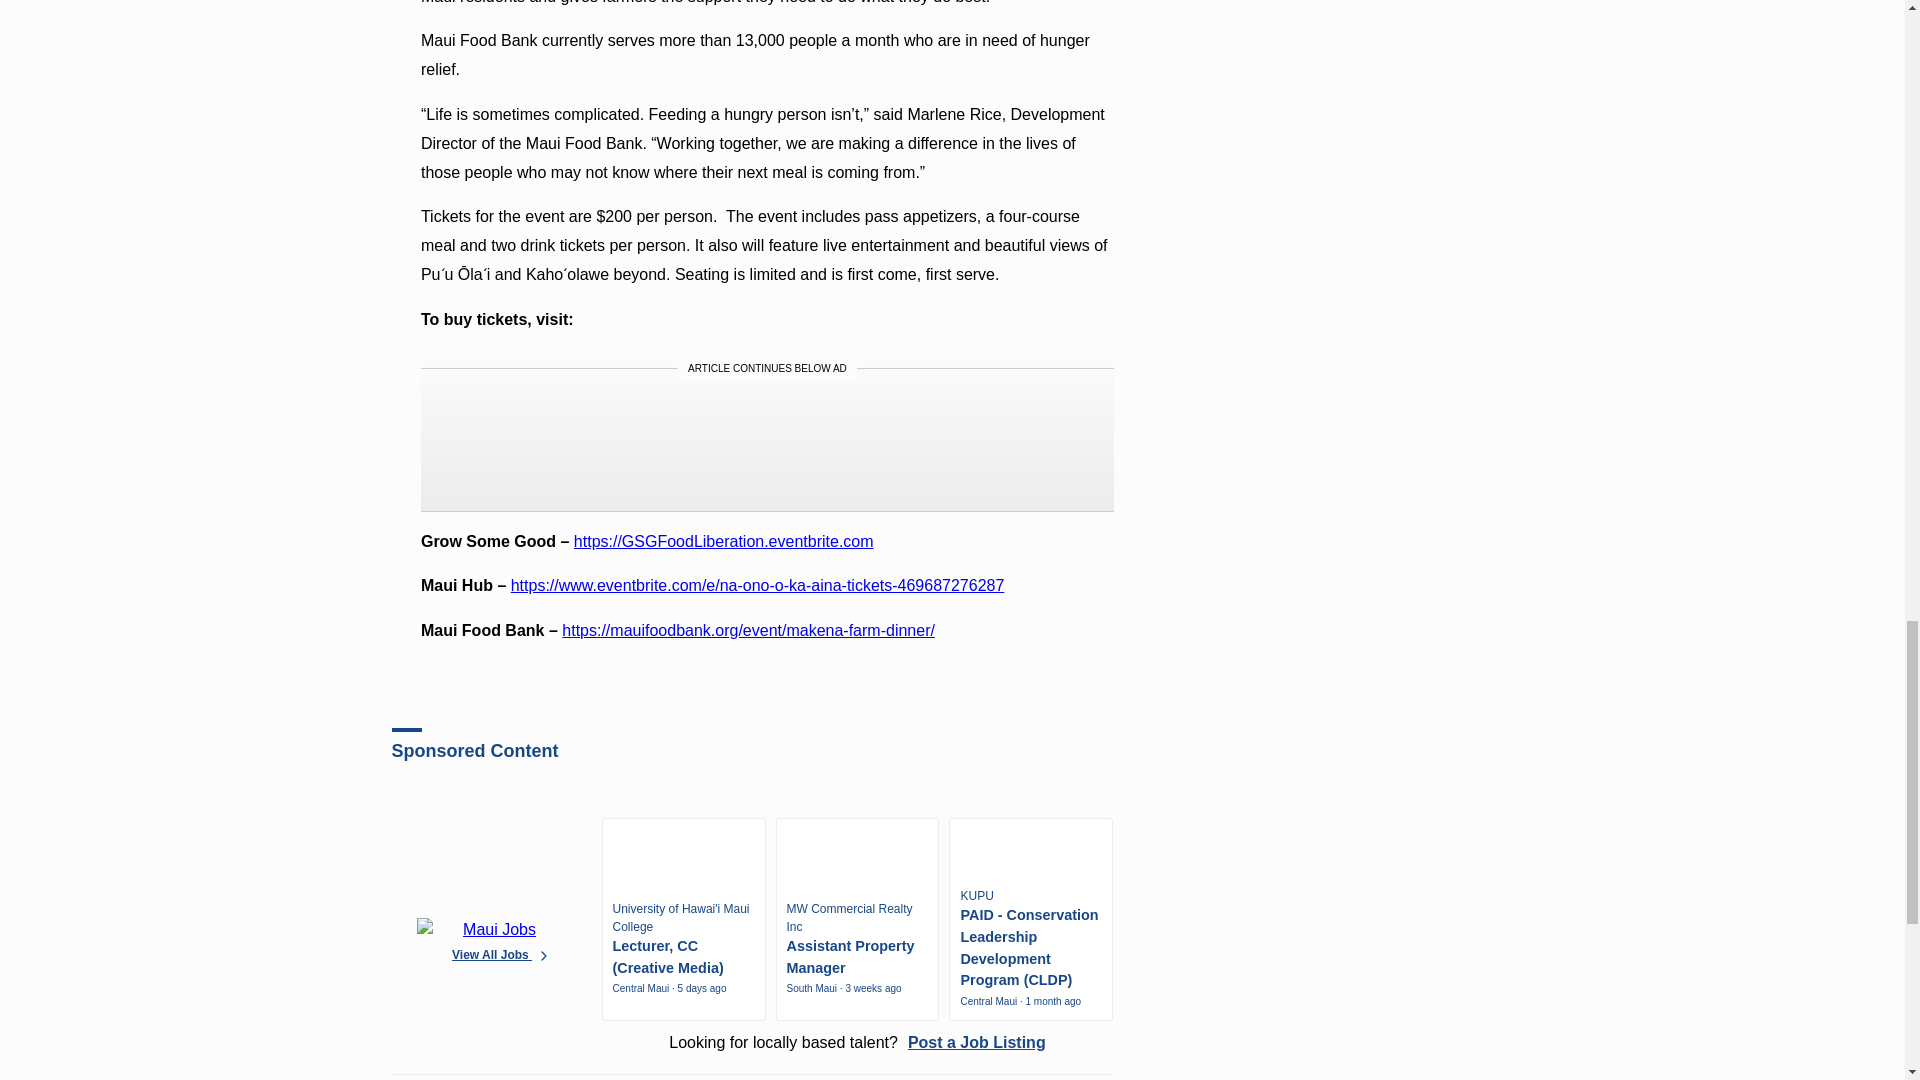  What do you see at coordinates (544, 955) in the screenshot?
I see `Chevron Forward` at bounding box center [544, 955].